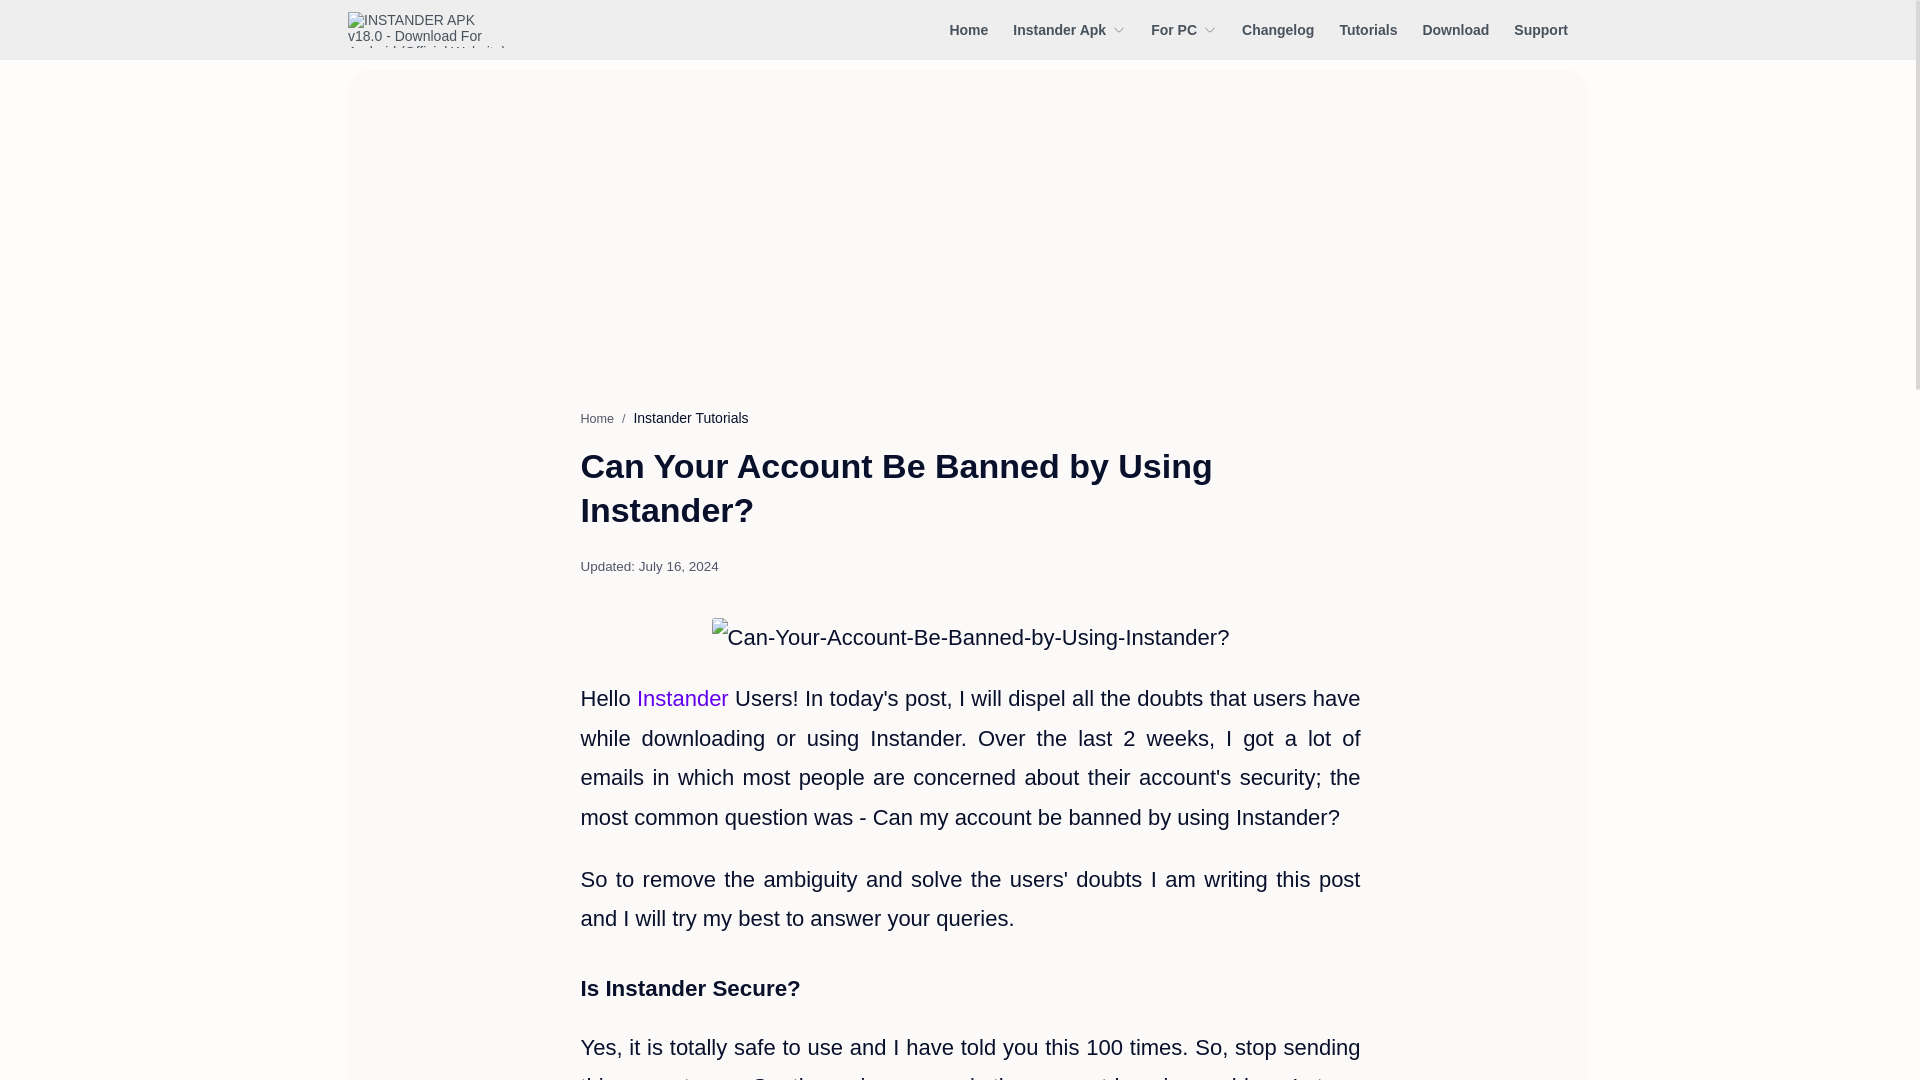  I want to click on Home, so click(968, 29).